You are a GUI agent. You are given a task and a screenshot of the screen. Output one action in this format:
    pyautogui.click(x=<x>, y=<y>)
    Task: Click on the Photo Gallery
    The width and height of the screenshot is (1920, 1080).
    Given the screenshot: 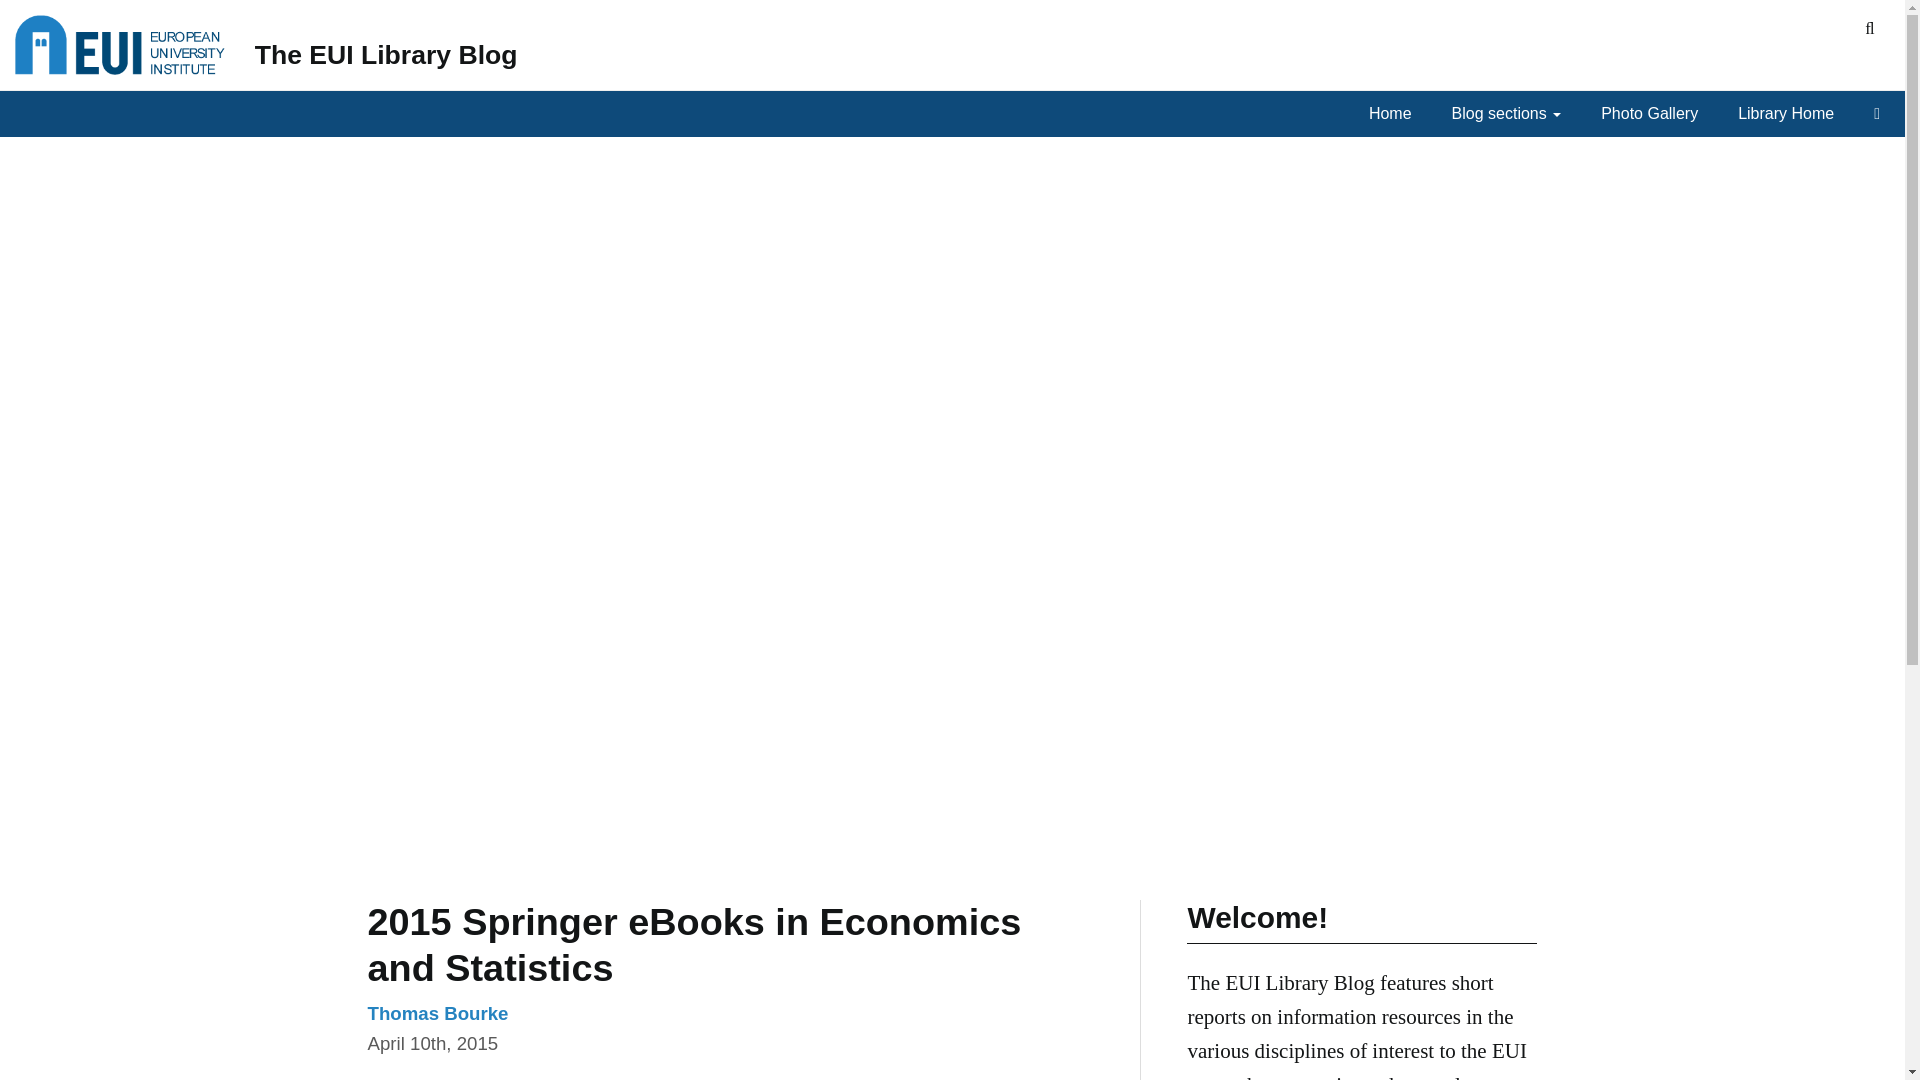 What is the action you would take?
    pyautogui.click(x=1654, y=113)
    